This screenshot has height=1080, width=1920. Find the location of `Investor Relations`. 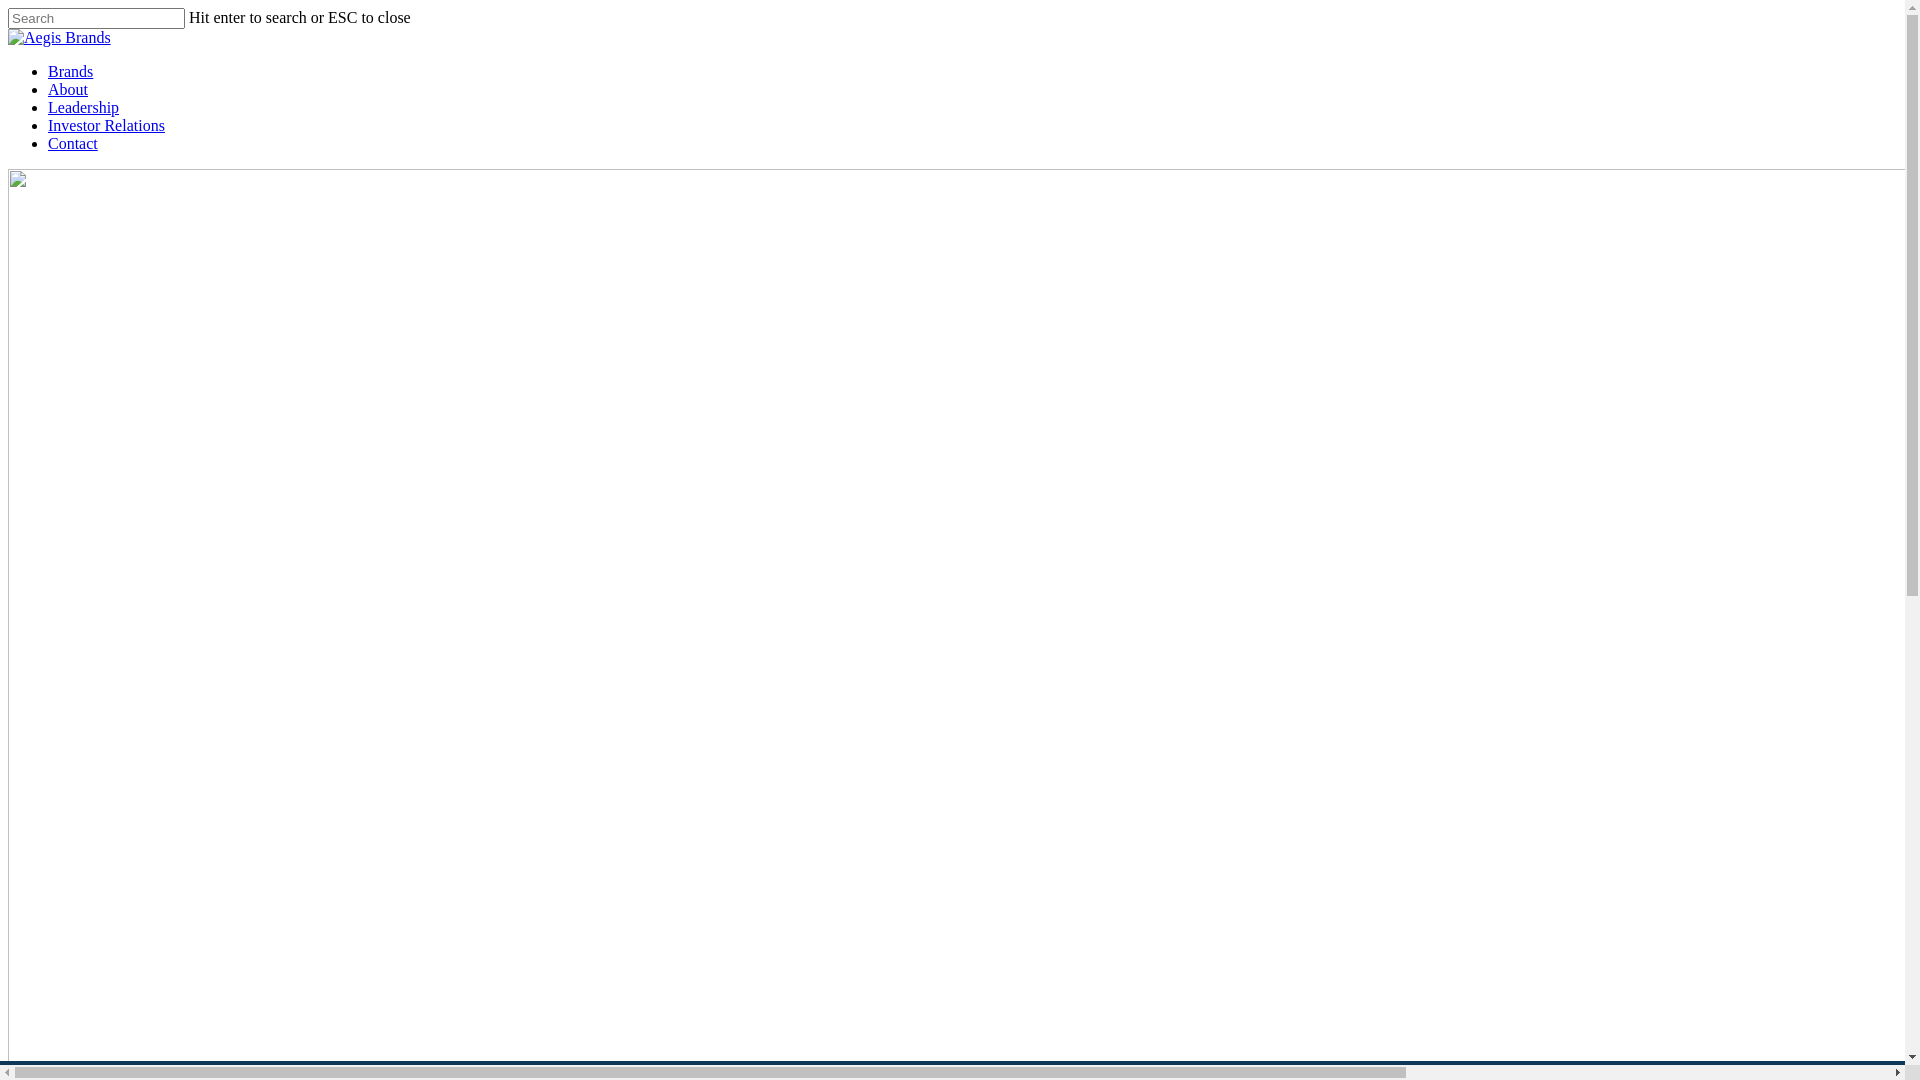

Investor Relations is located at coordinates (106, 126).